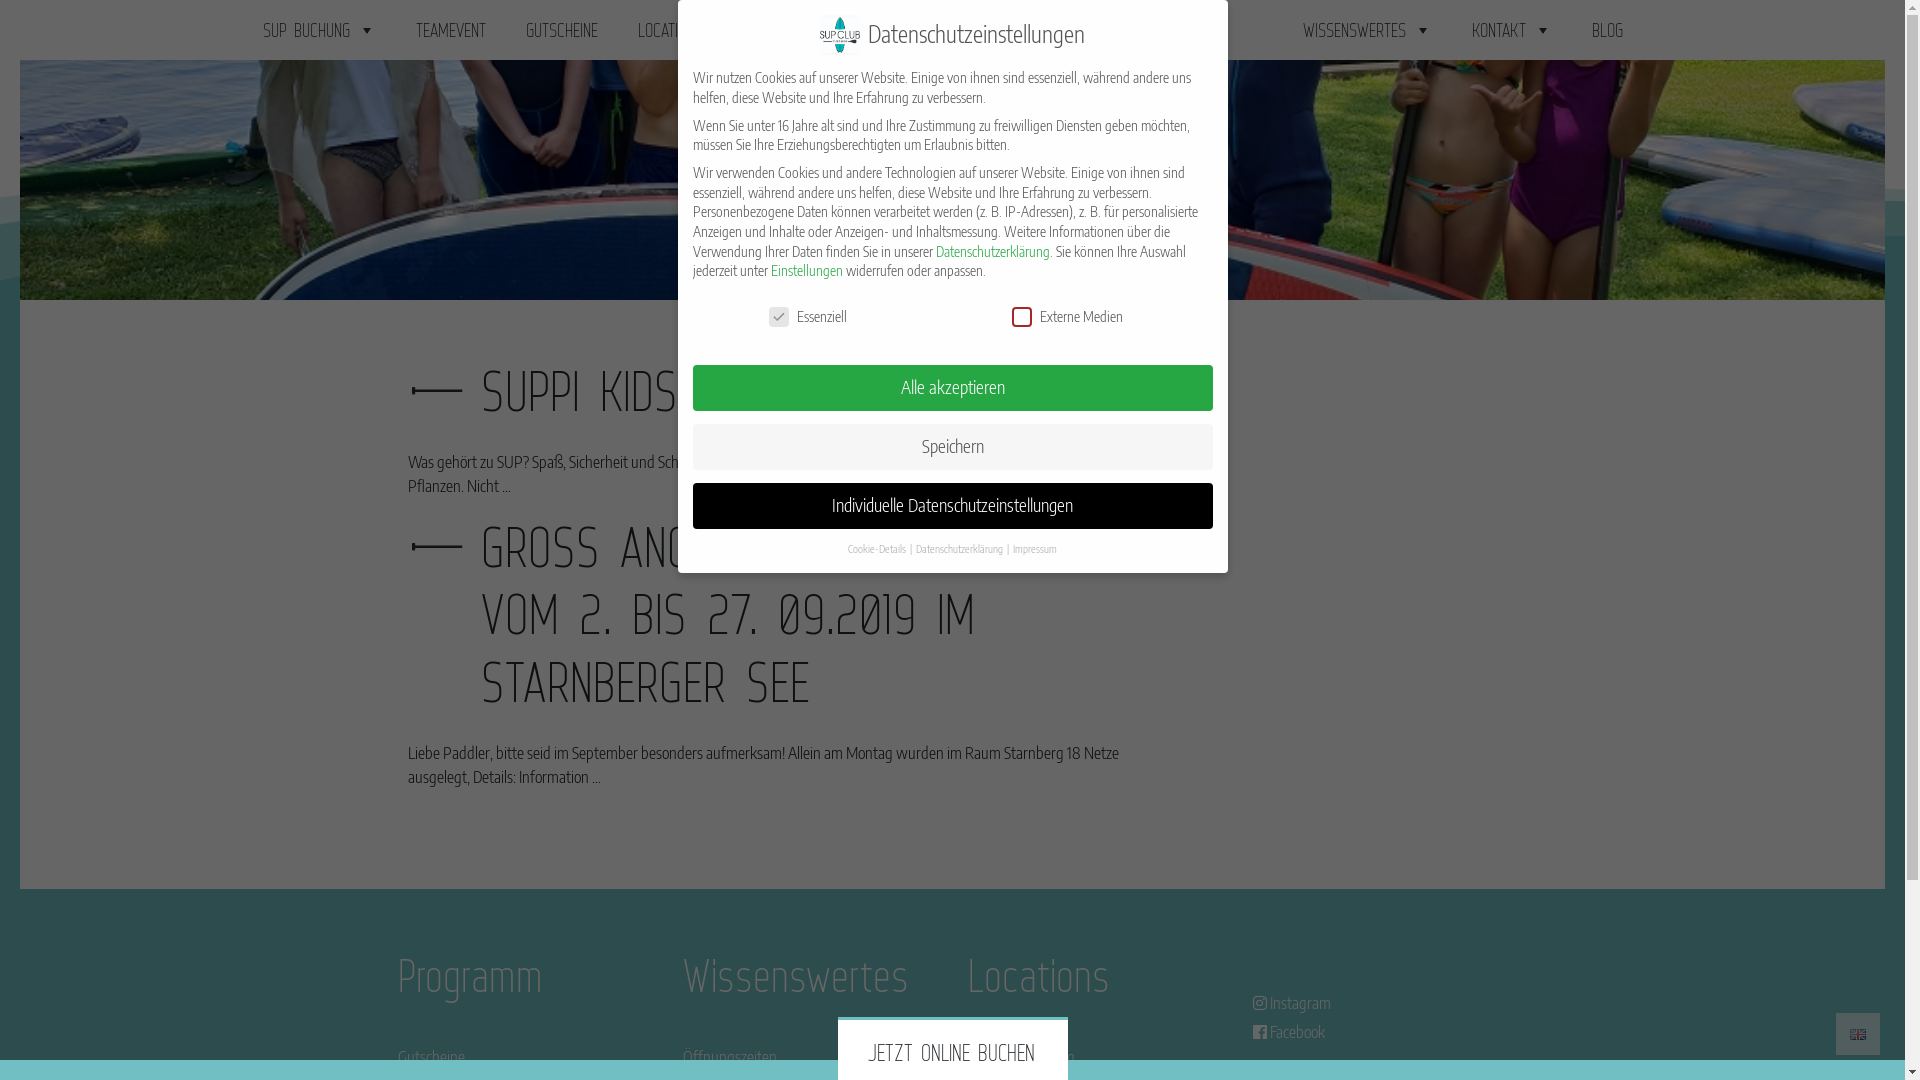 Image resolution: width=1920 pixels, height=1080 pixels. What do you see at coordinates (806, 270) in the screenshot?
I see `Einstellungen` at bounding box center [806, 270].